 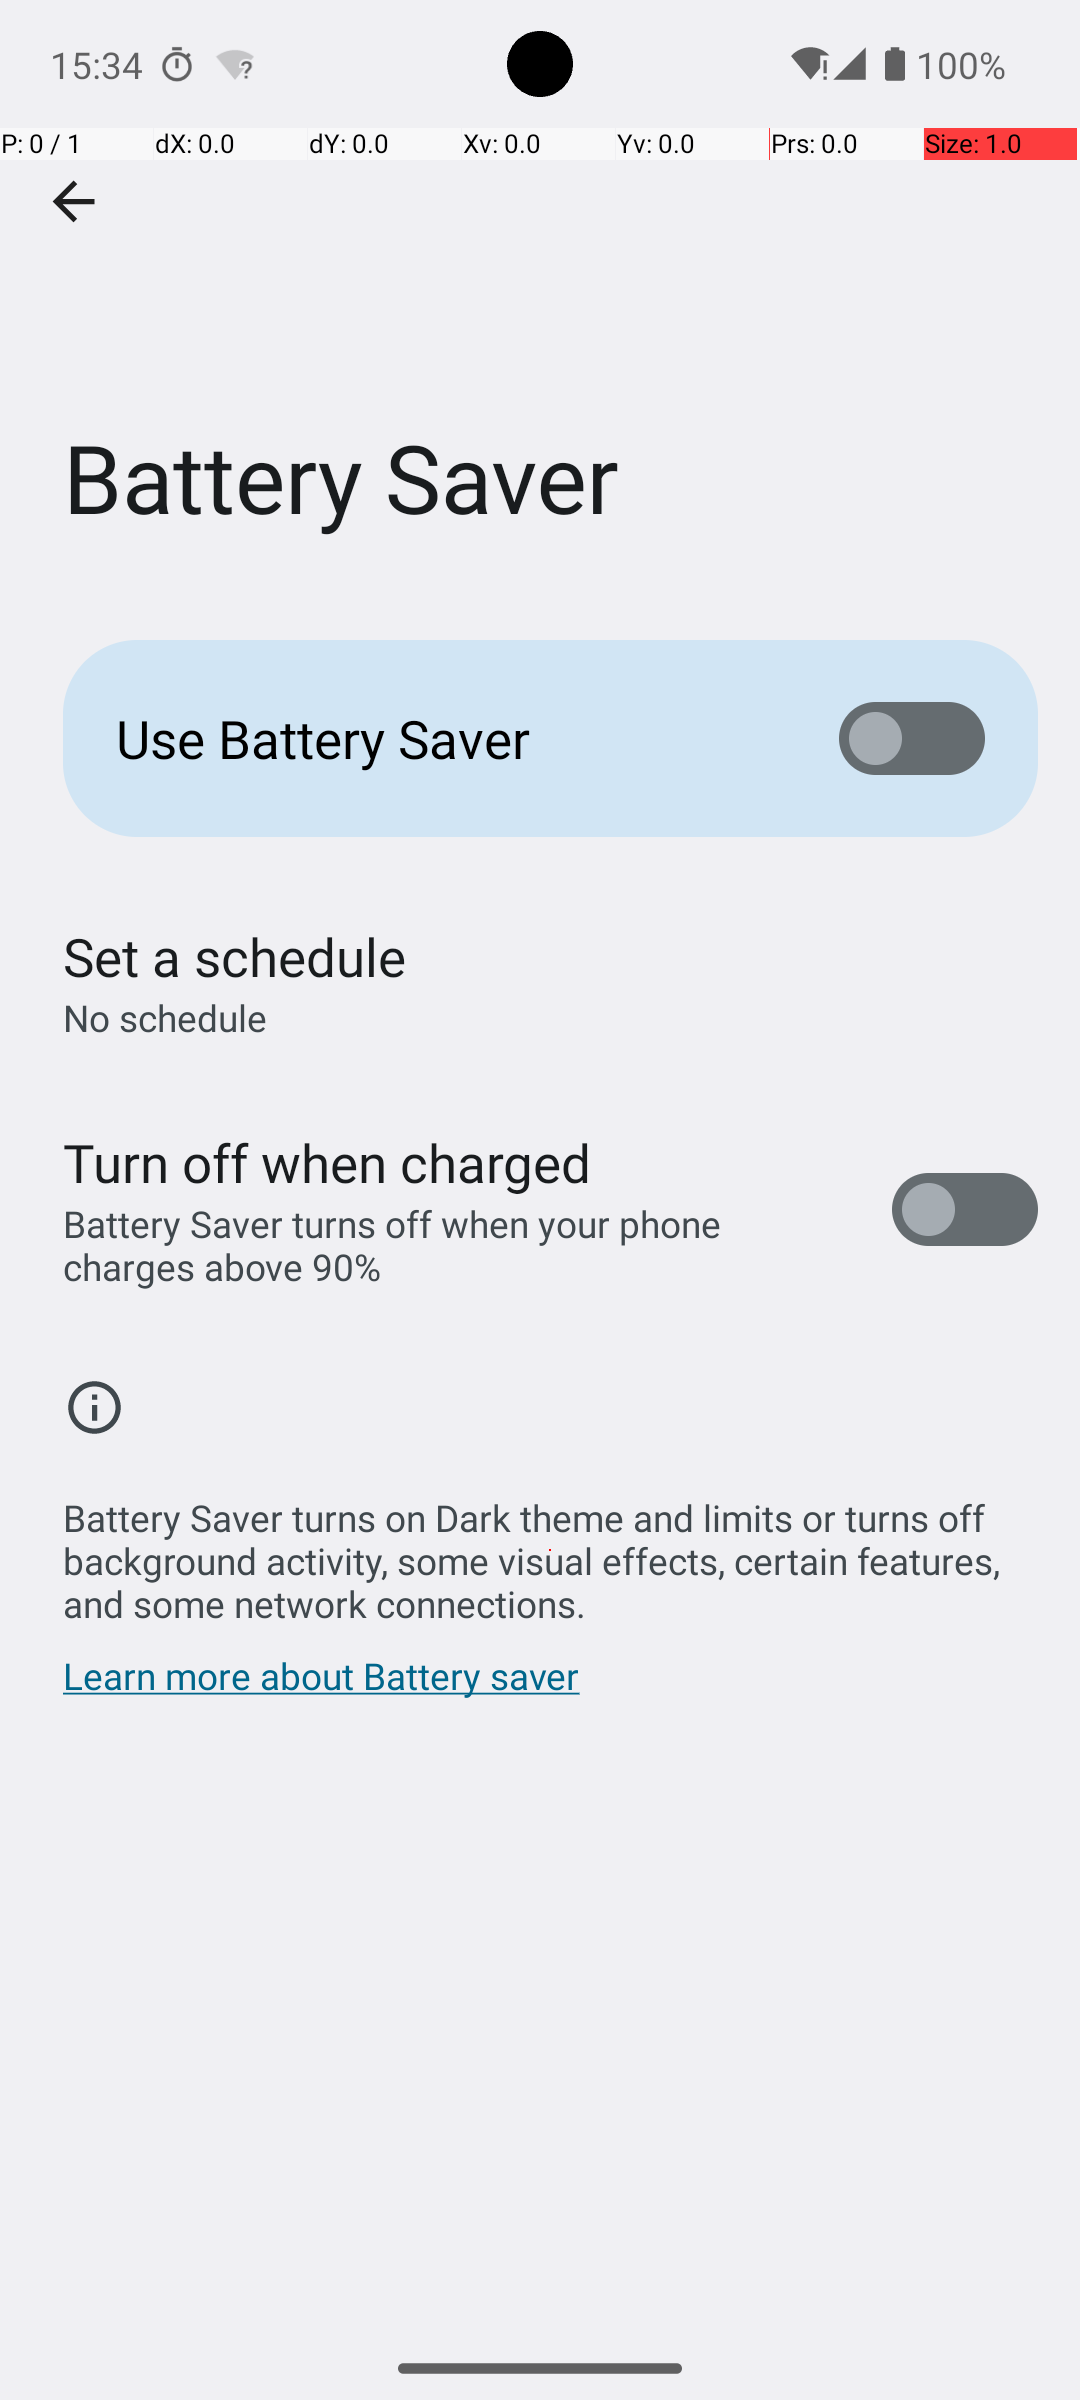 I want to click on Learn more about Battery saver, so click(x=322, y=1686).